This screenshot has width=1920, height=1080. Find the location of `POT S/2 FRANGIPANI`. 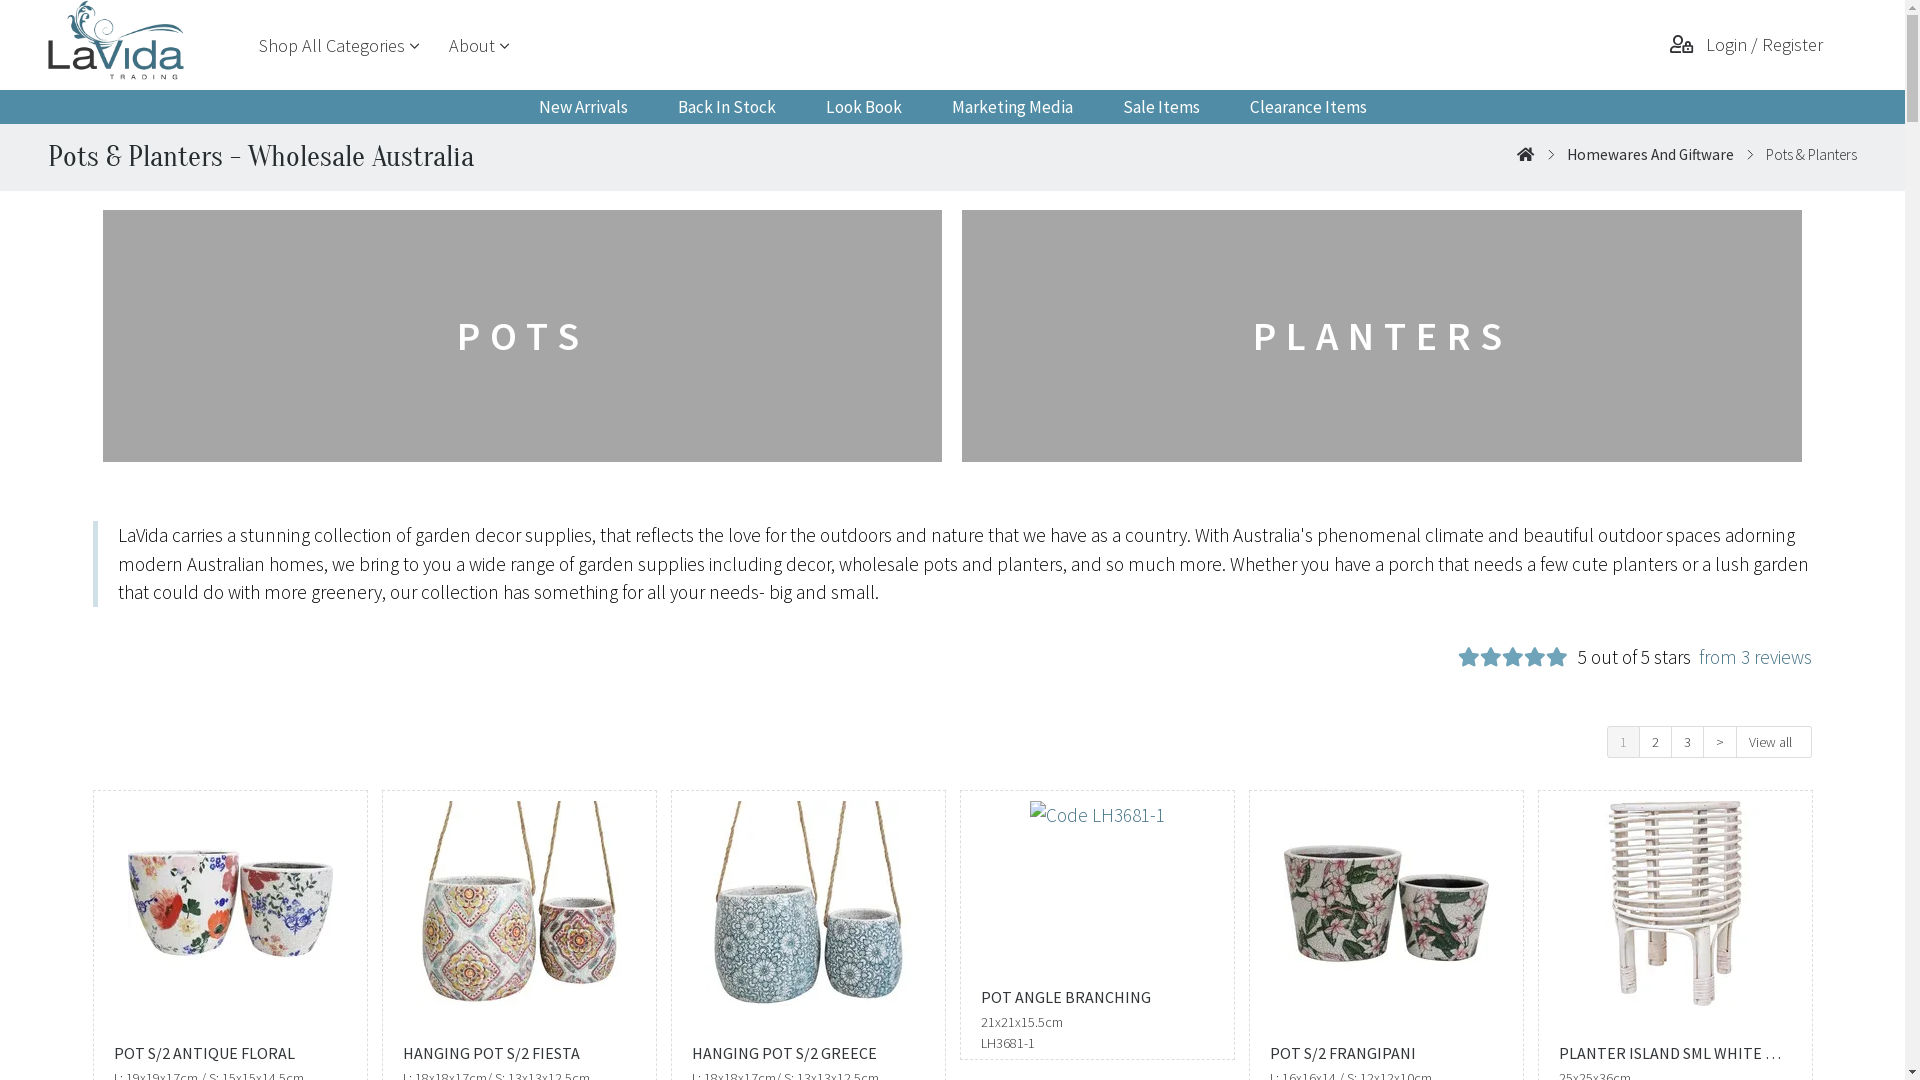

POT S/2 FRANGIPANI is located at coordinates (1386, 1058).